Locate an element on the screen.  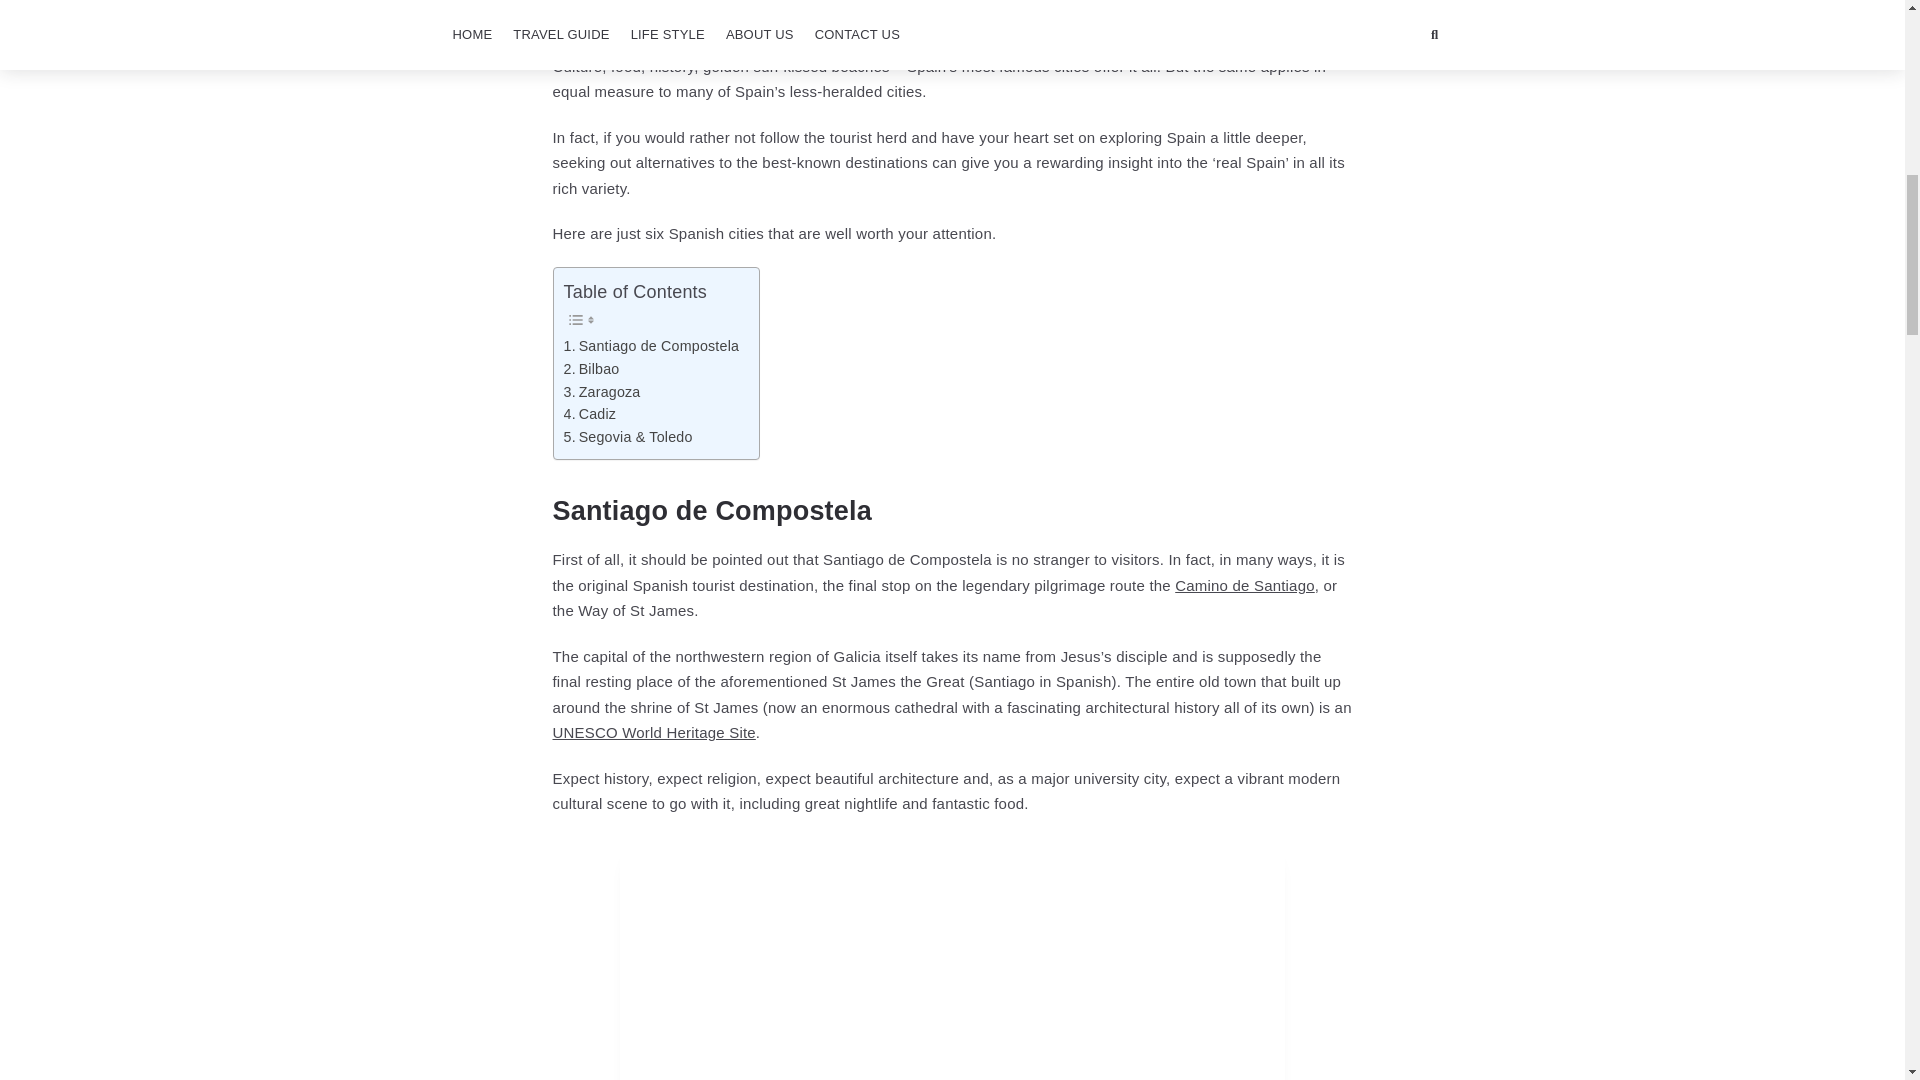
UNESCO World Heritage Site is located at coordinates (653, 732).